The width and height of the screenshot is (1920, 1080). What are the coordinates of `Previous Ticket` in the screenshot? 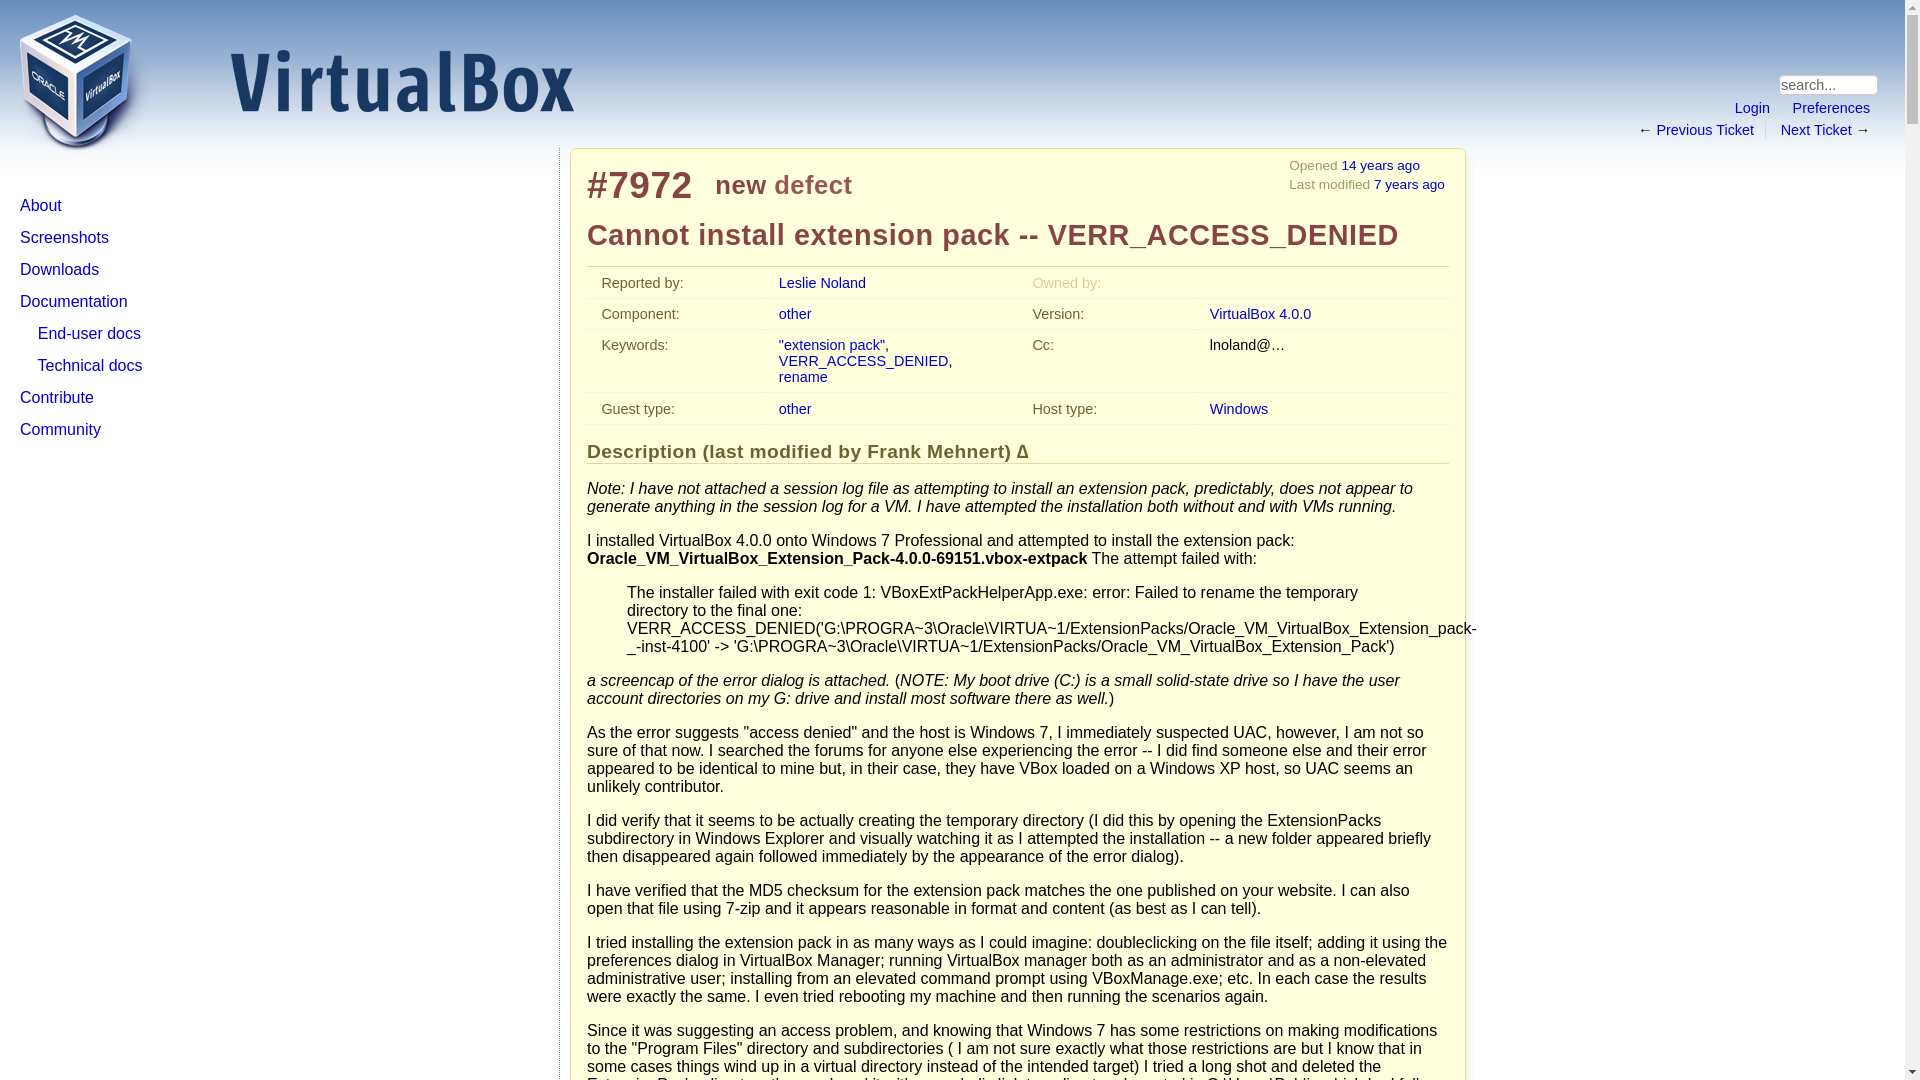 It's located at (1704, 130).